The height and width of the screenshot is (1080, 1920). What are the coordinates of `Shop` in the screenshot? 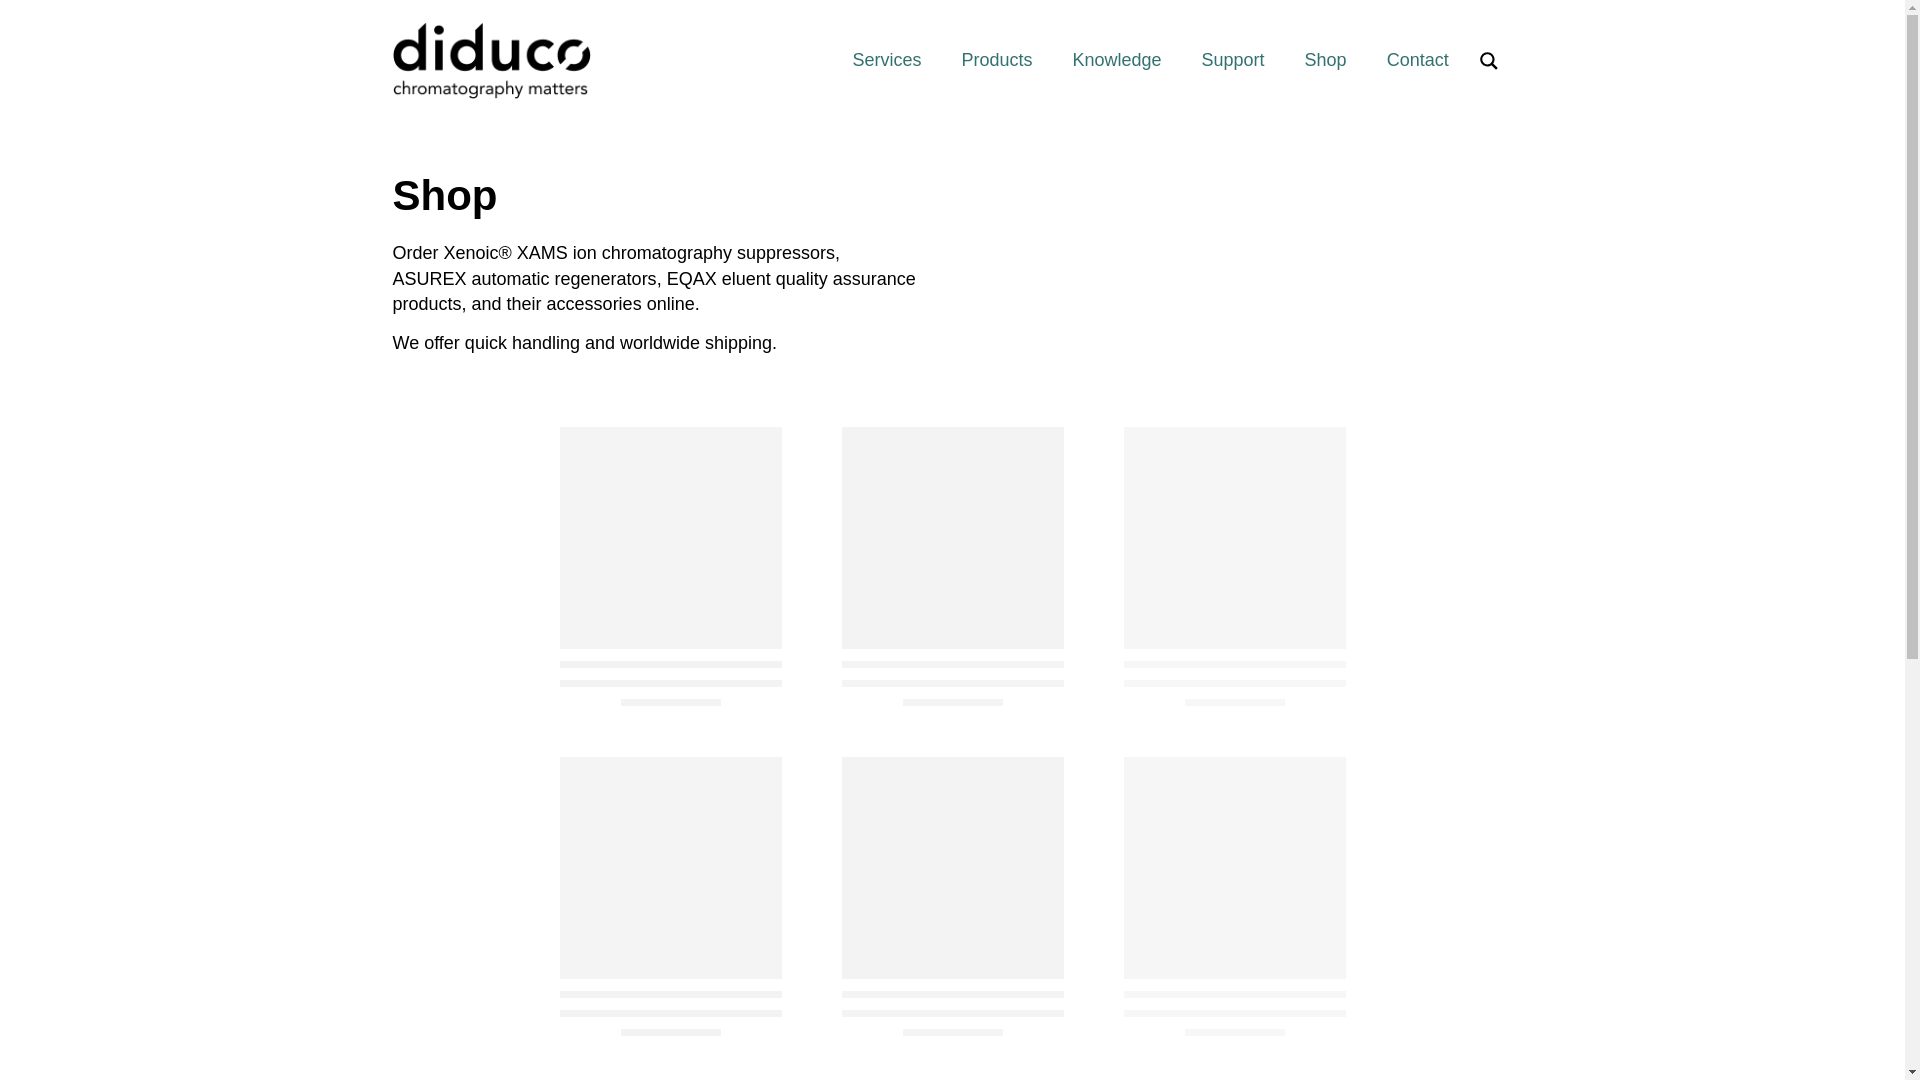 It's located at (1326, 60).